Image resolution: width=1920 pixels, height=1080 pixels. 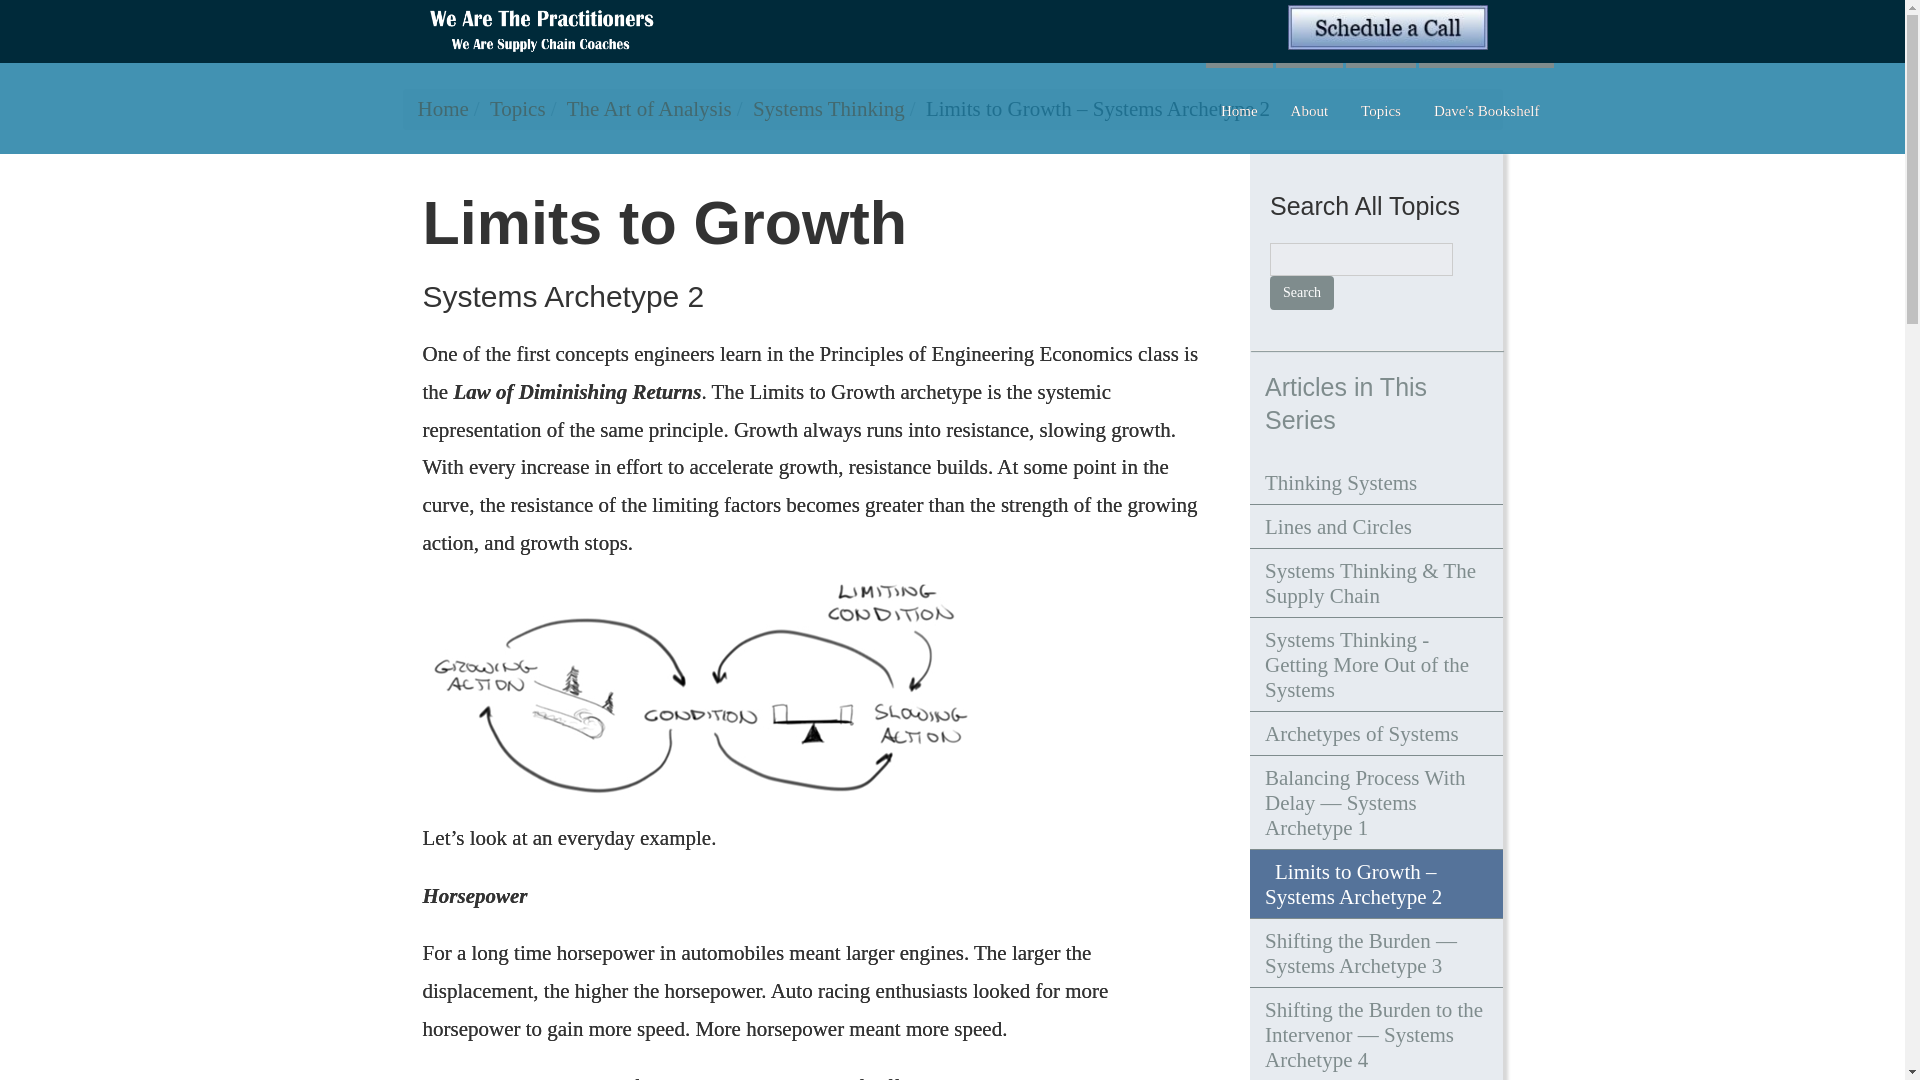 I want to click on Topics, so click(x=517, y=108).